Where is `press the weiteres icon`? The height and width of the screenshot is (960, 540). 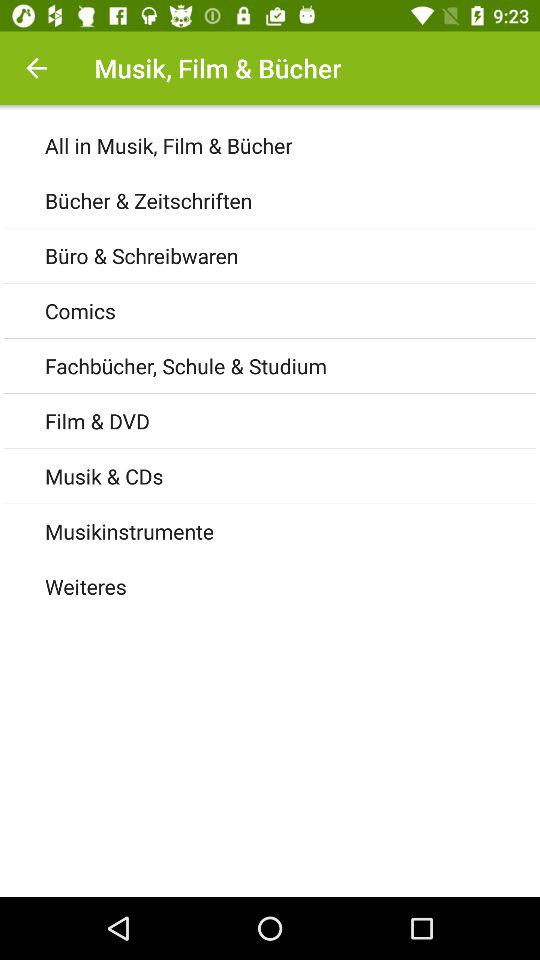
press the weiteres icon is located at coordinates (292, 586).